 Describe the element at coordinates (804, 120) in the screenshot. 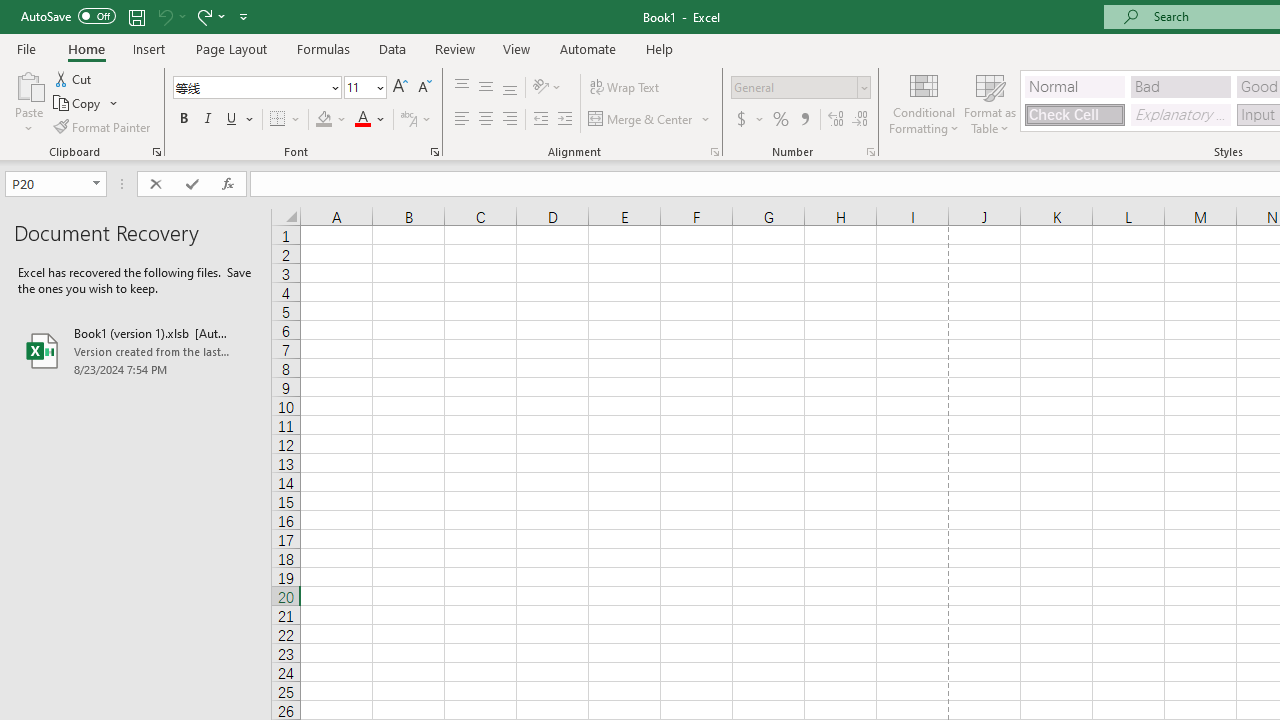

I see `Comma Style` at that location.